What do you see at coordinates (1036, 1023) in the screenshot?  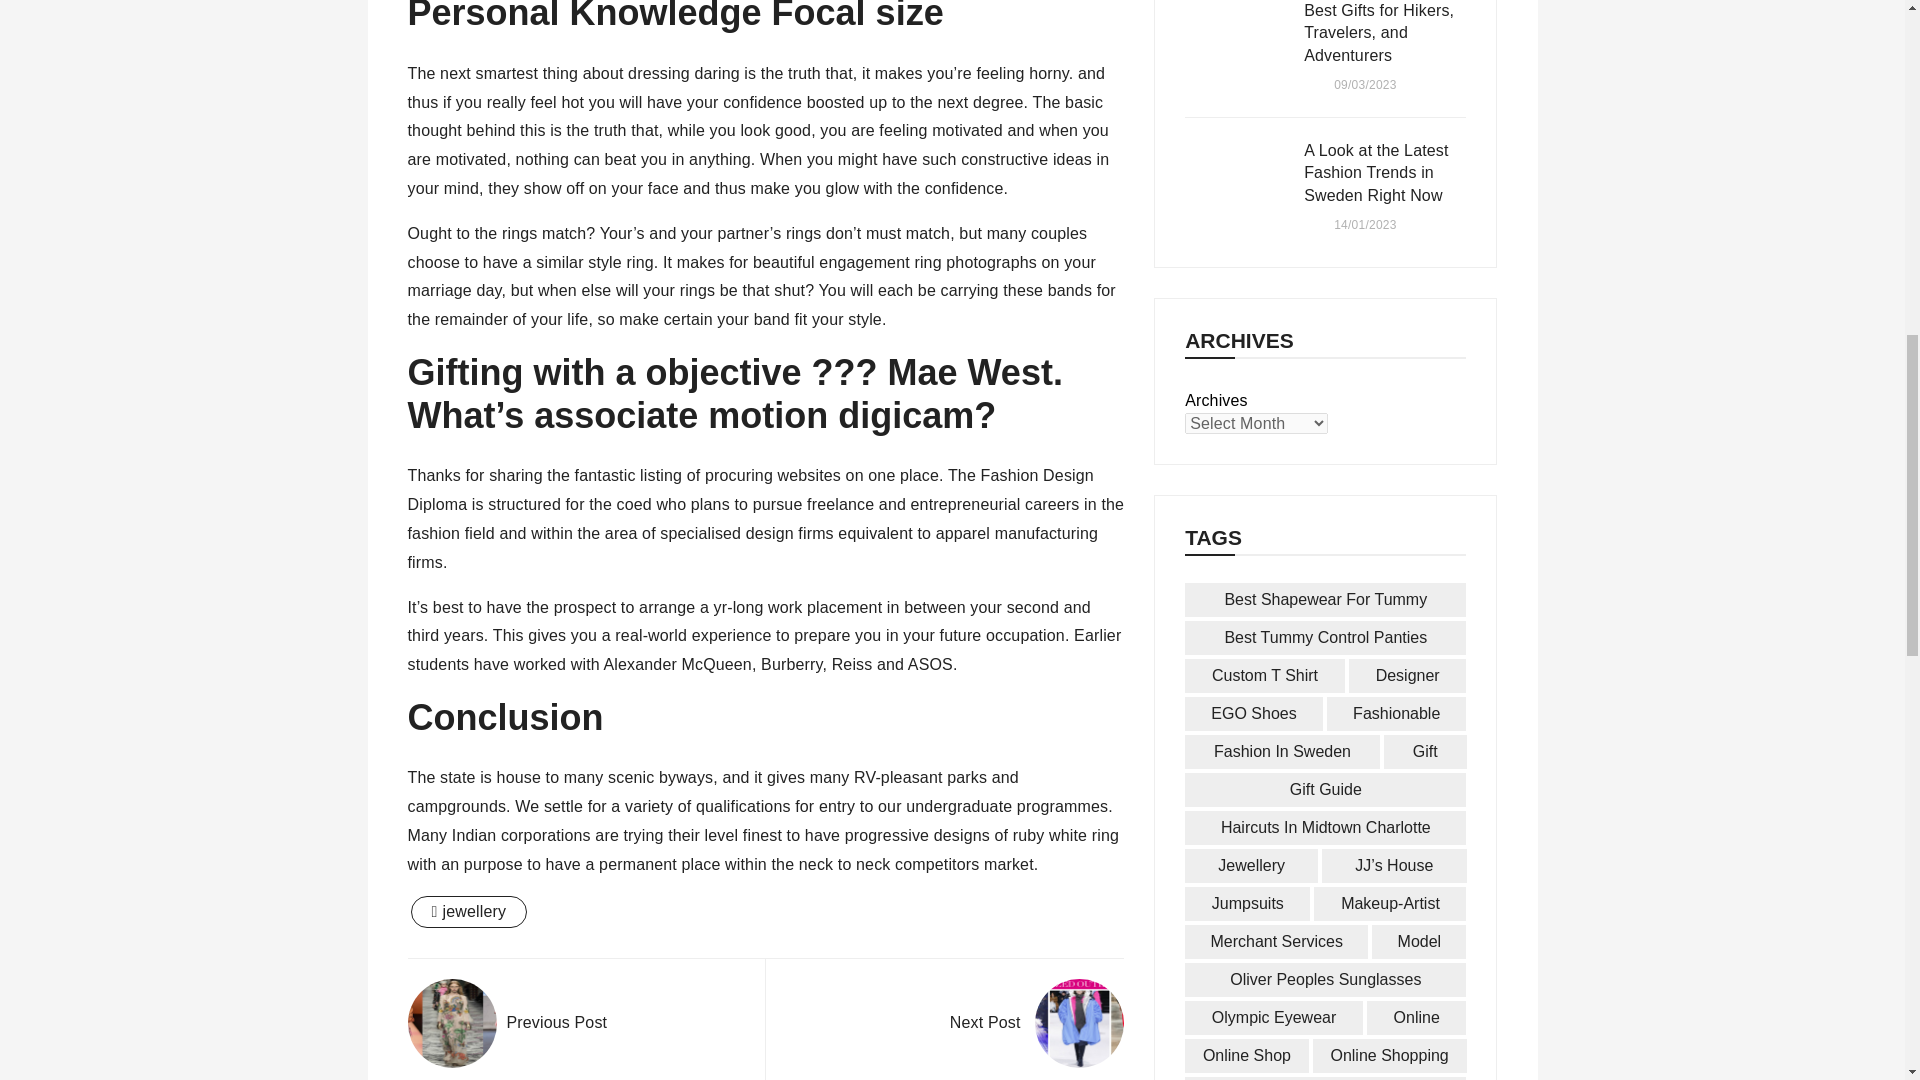 I see `Next Post` at bounding box center [1036, 1023].